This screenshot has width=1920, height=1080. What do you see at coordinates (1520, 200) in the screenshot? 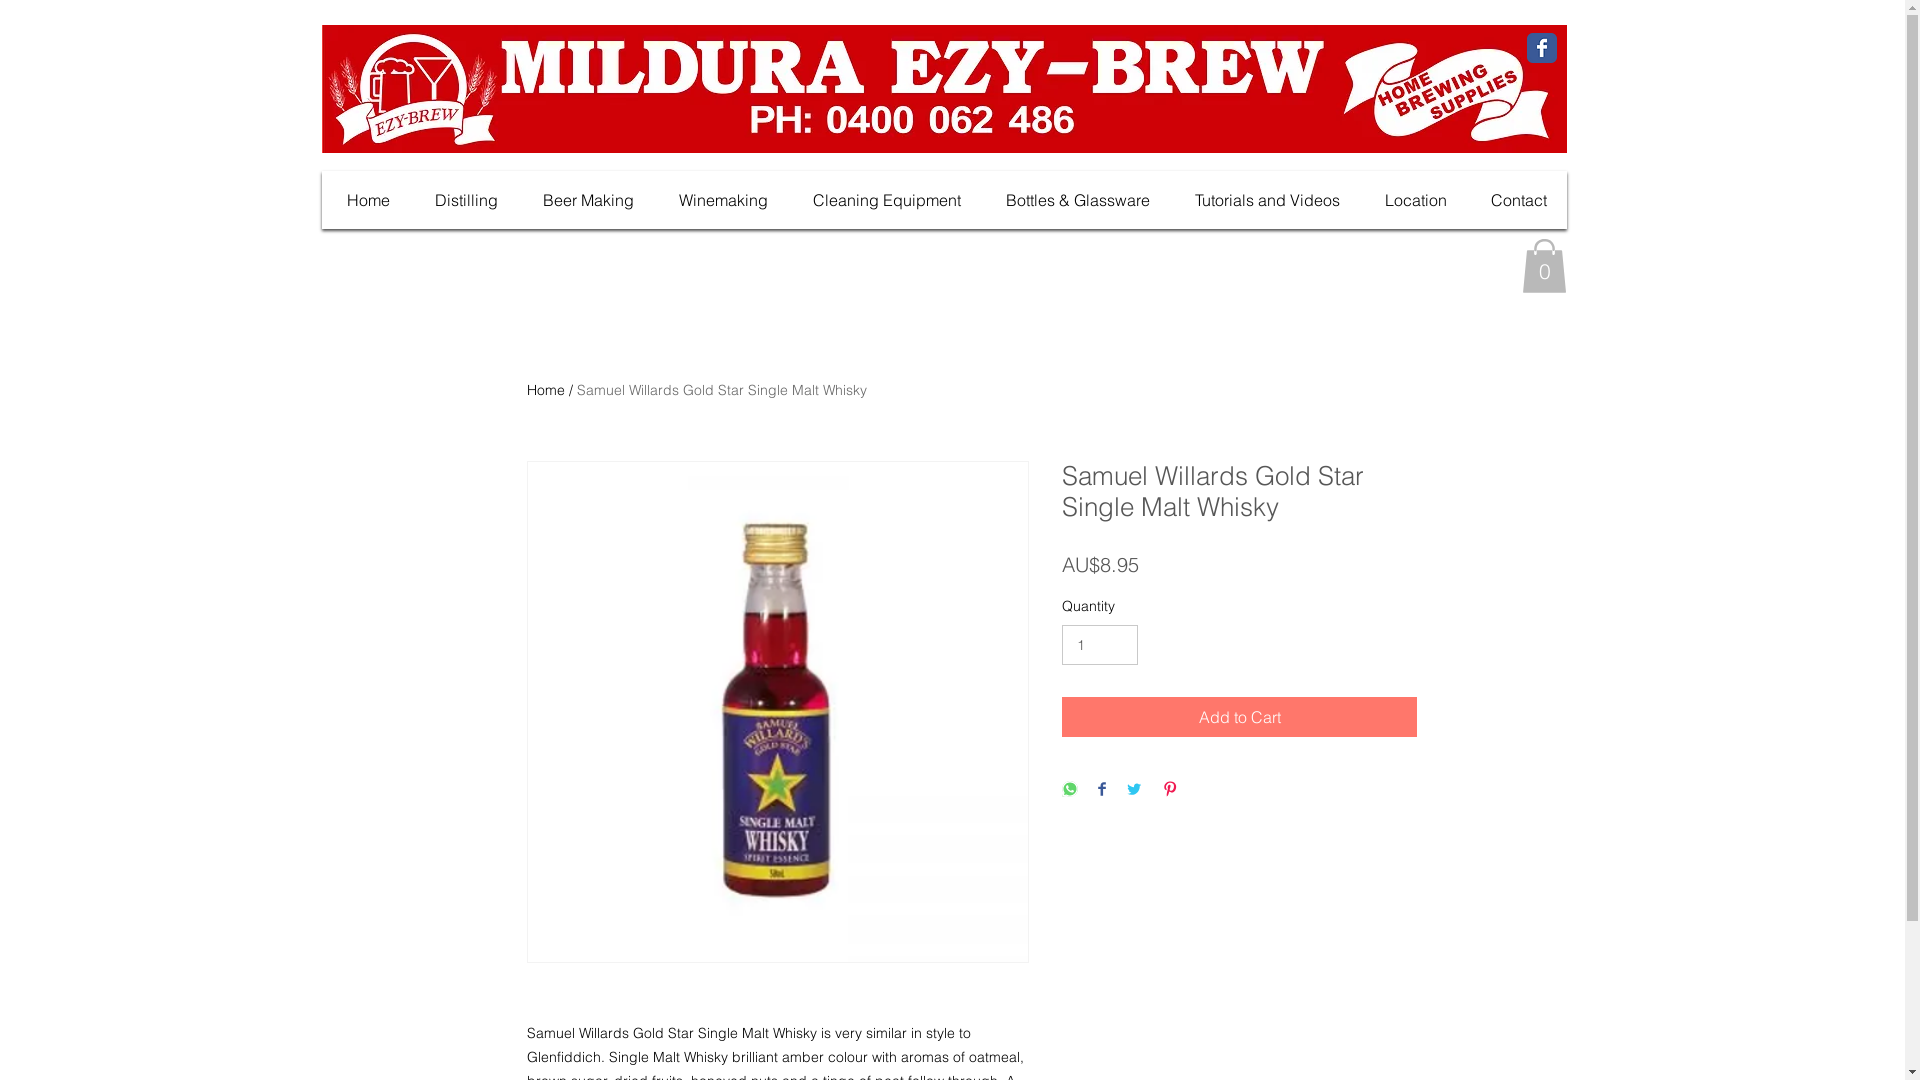
I see `Contact` at bounding box center [1520, 200].